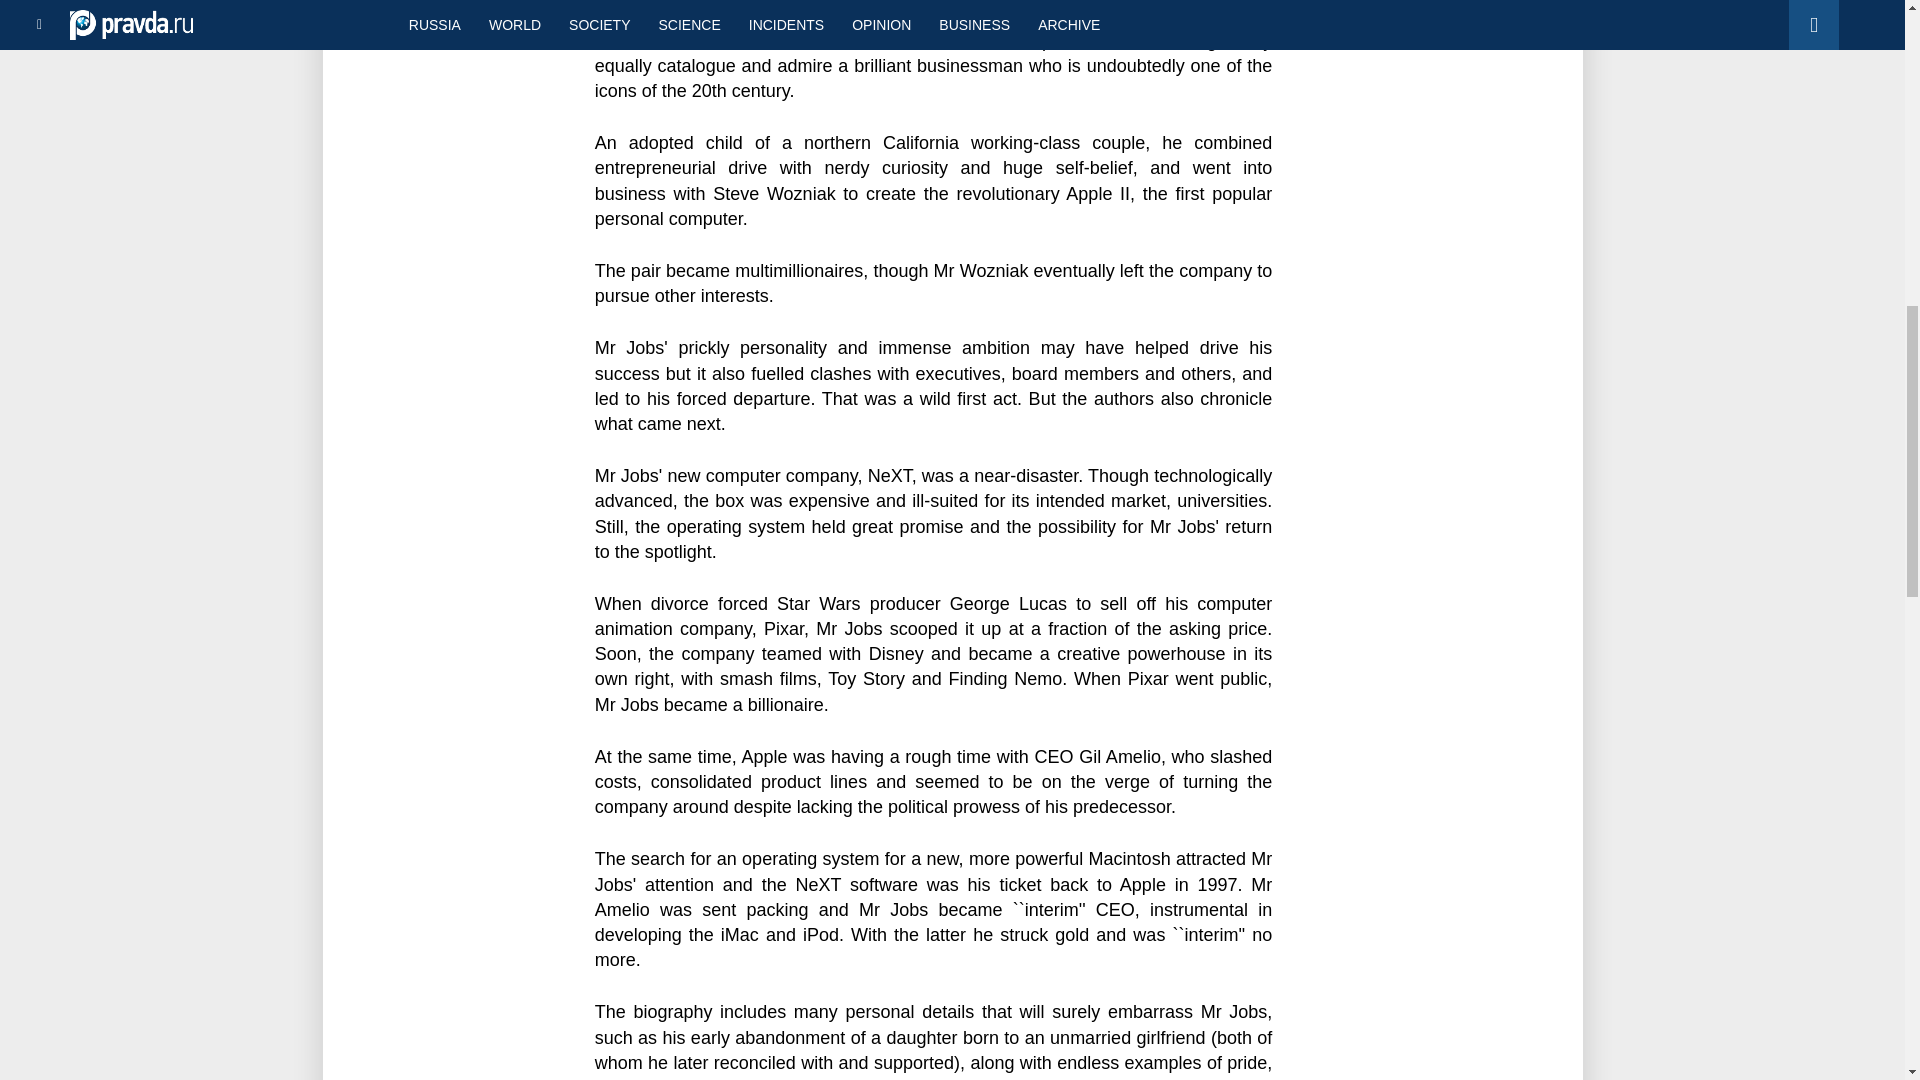  Describe the element at coordinates (1870, 104) in the screenshot. I see `Back to top` at that location.